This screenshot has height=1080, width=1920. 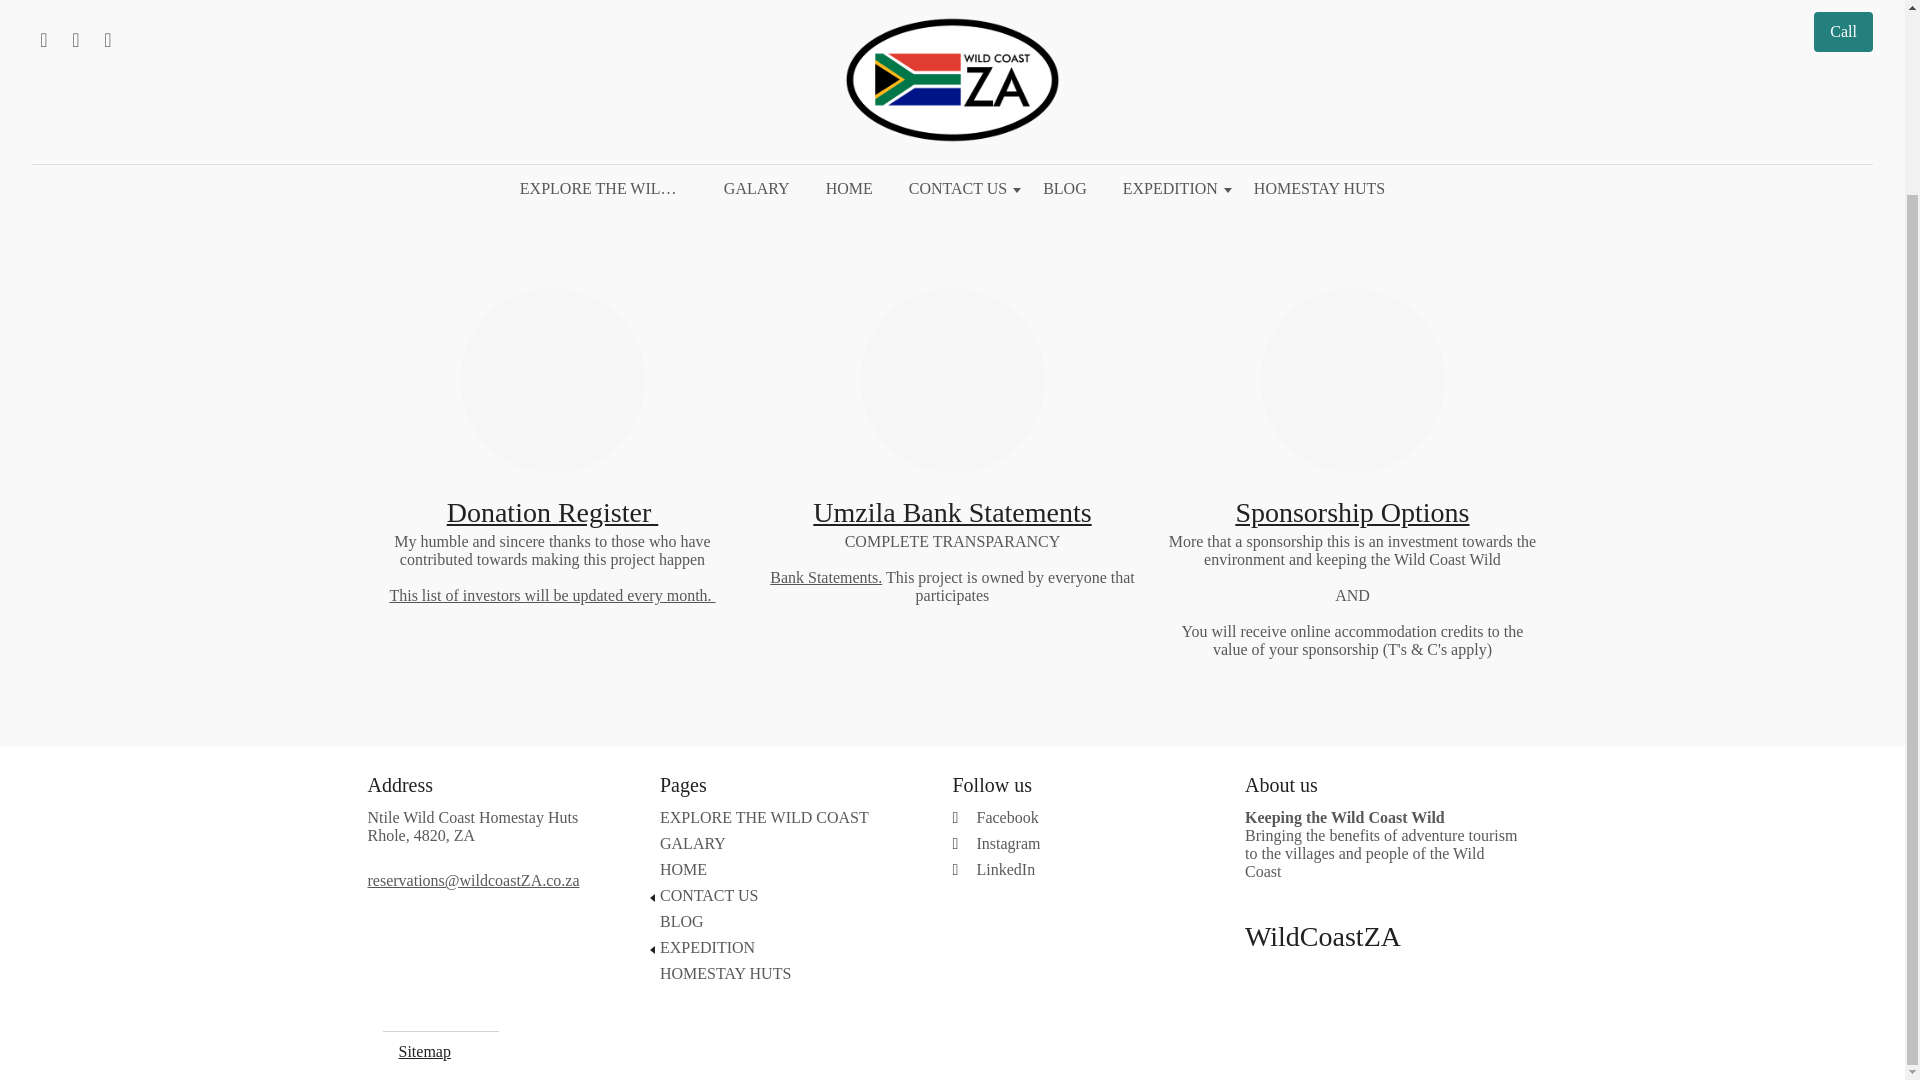 What do you see at coordinates (786, 818) in the screenshot?
I see `EXPLORE THE WILD COAST` at bounding box center [786, 818].